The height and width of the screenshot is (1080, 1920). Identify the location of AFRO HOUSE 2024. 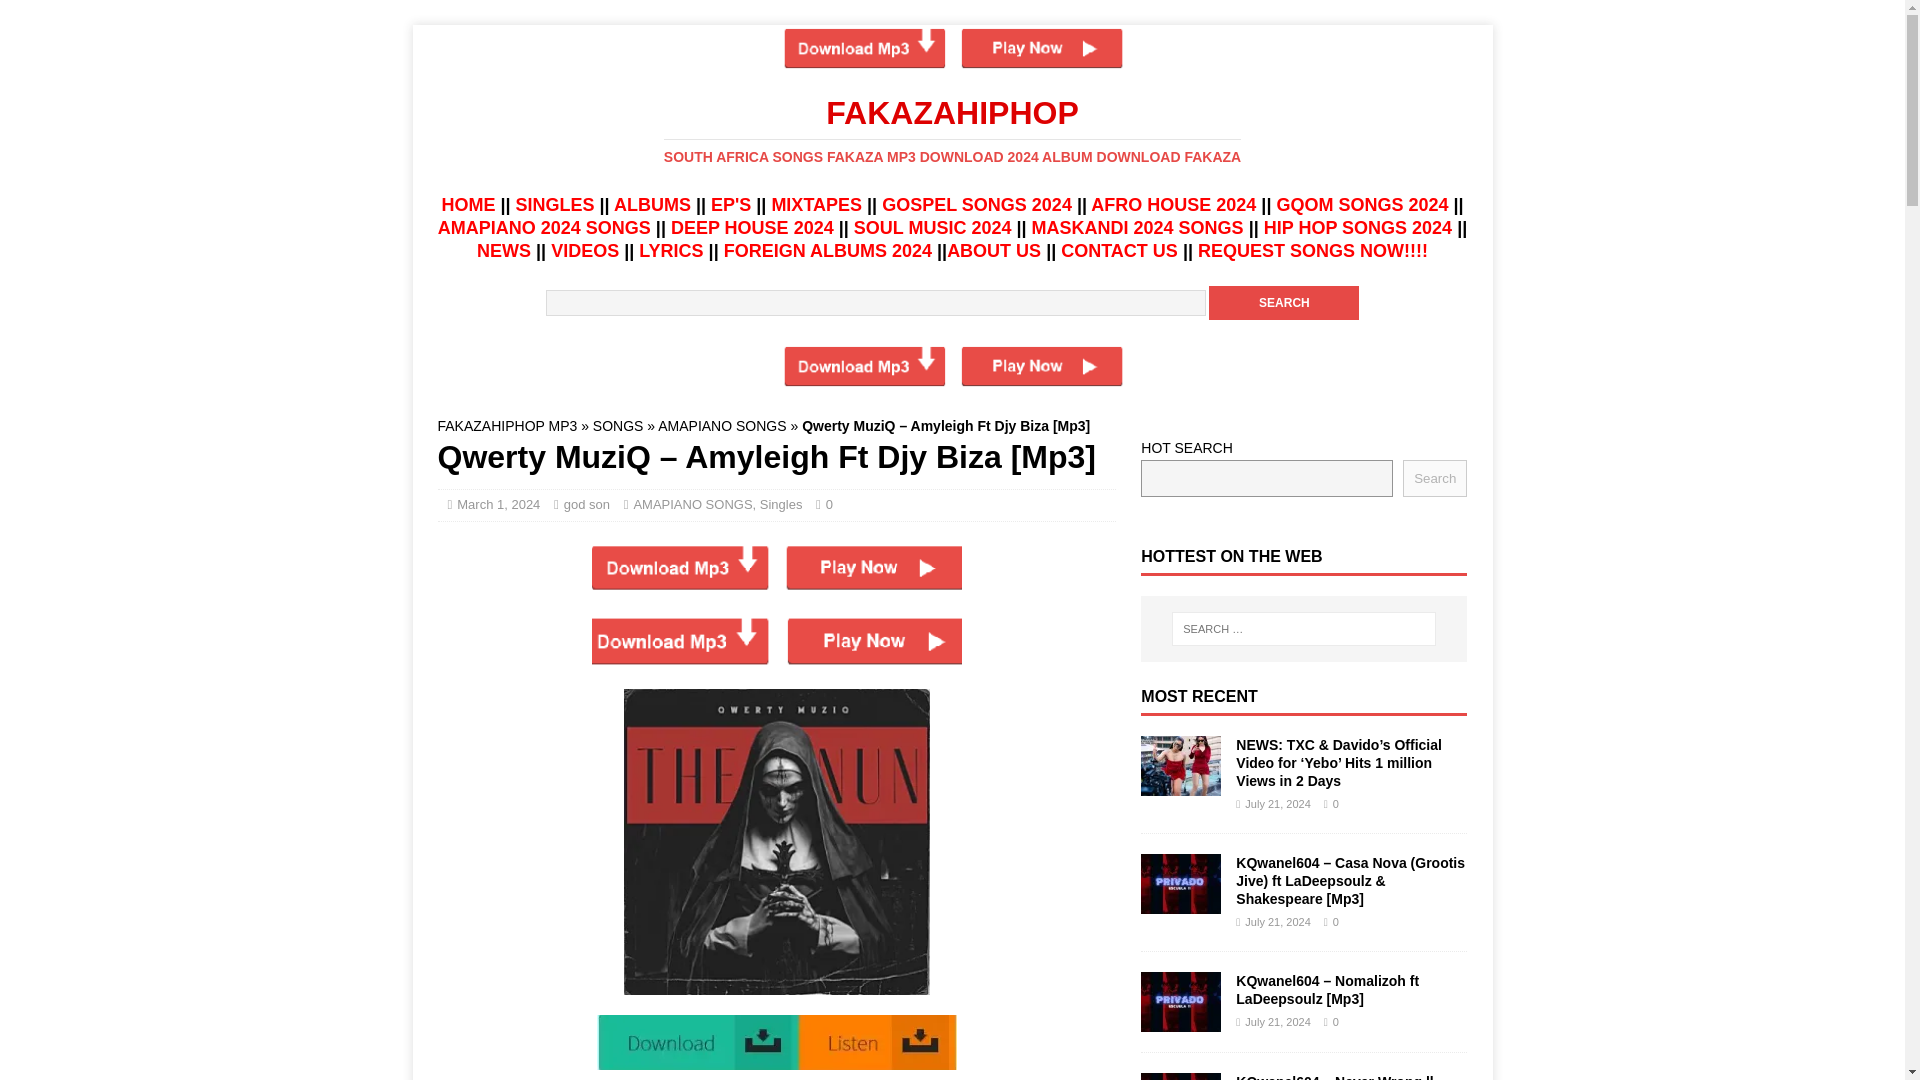
(1172, 204).